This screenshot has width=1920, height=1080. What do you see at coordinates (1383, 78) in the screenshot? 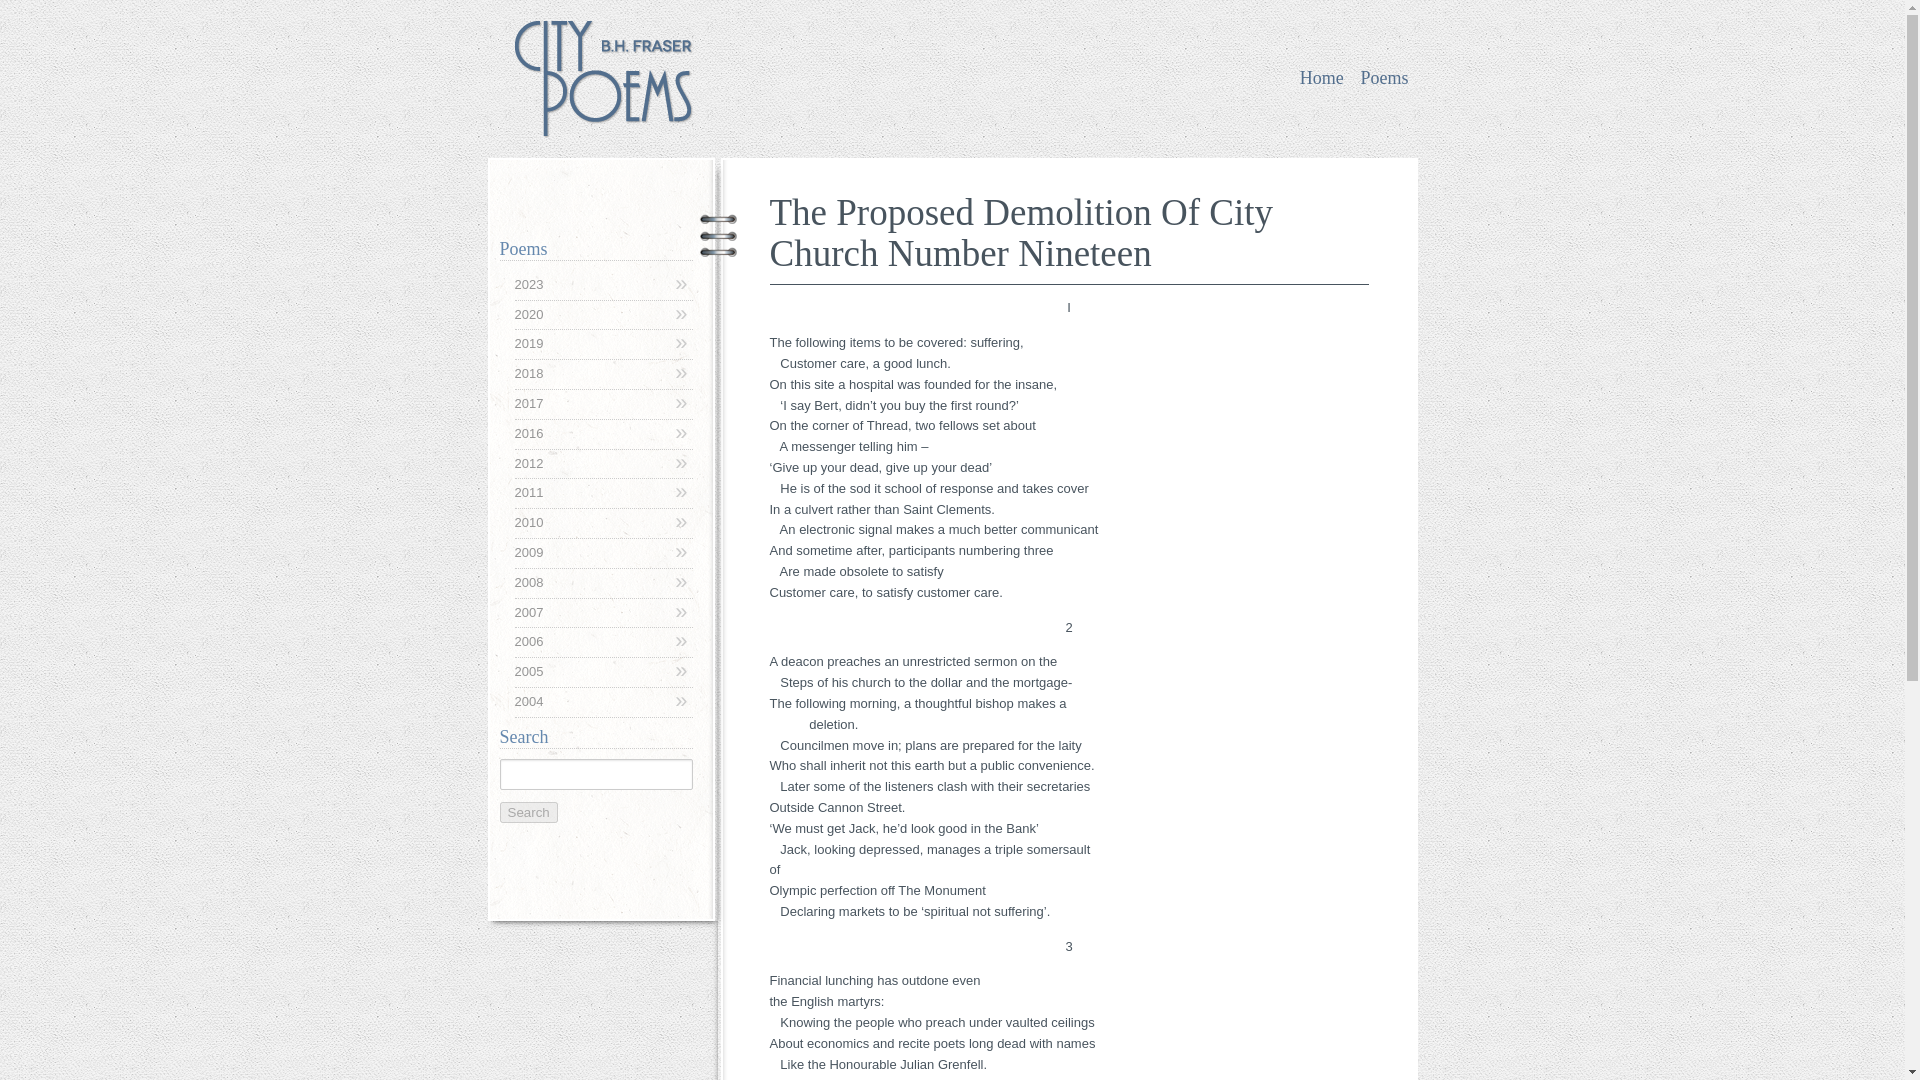
I see `Poems` at bounding box center [1383, 78].